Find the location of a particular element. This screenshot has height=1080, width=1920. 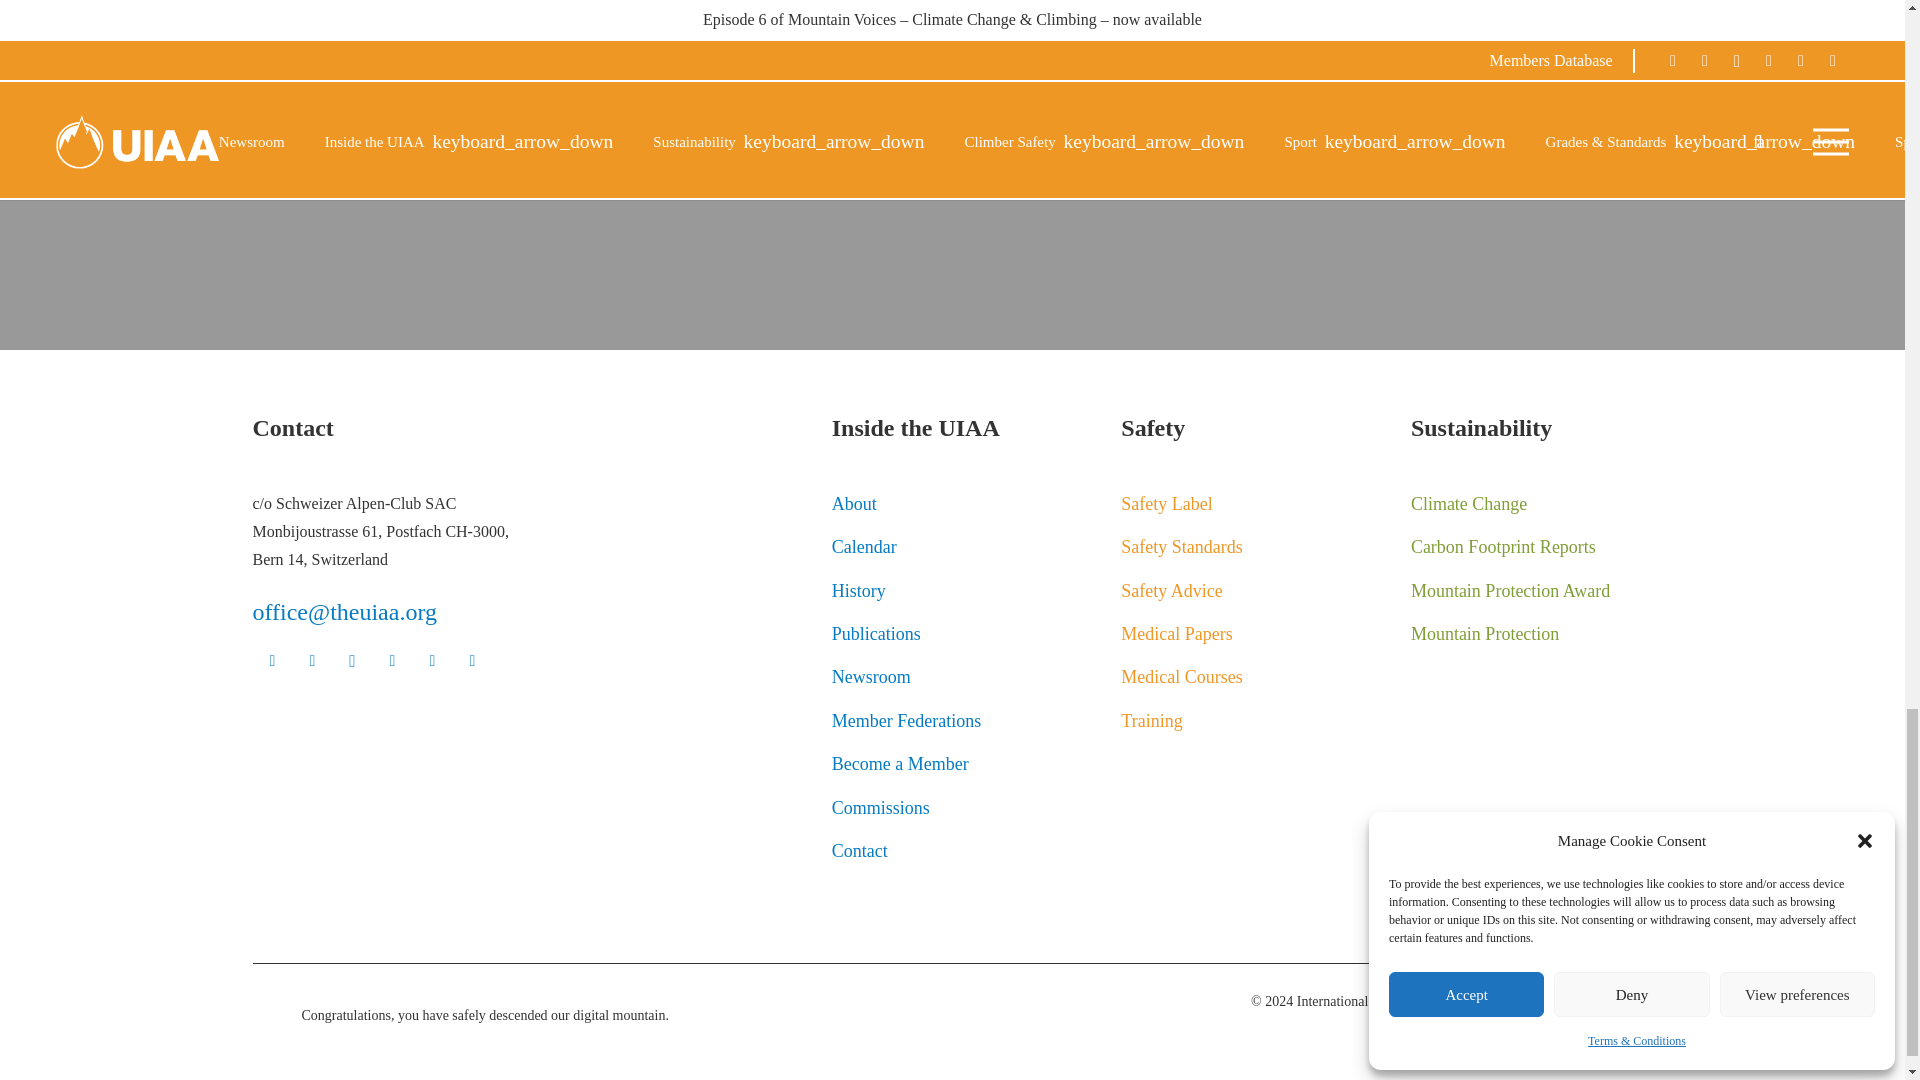

Facebook is located at coordinates (271, 661).